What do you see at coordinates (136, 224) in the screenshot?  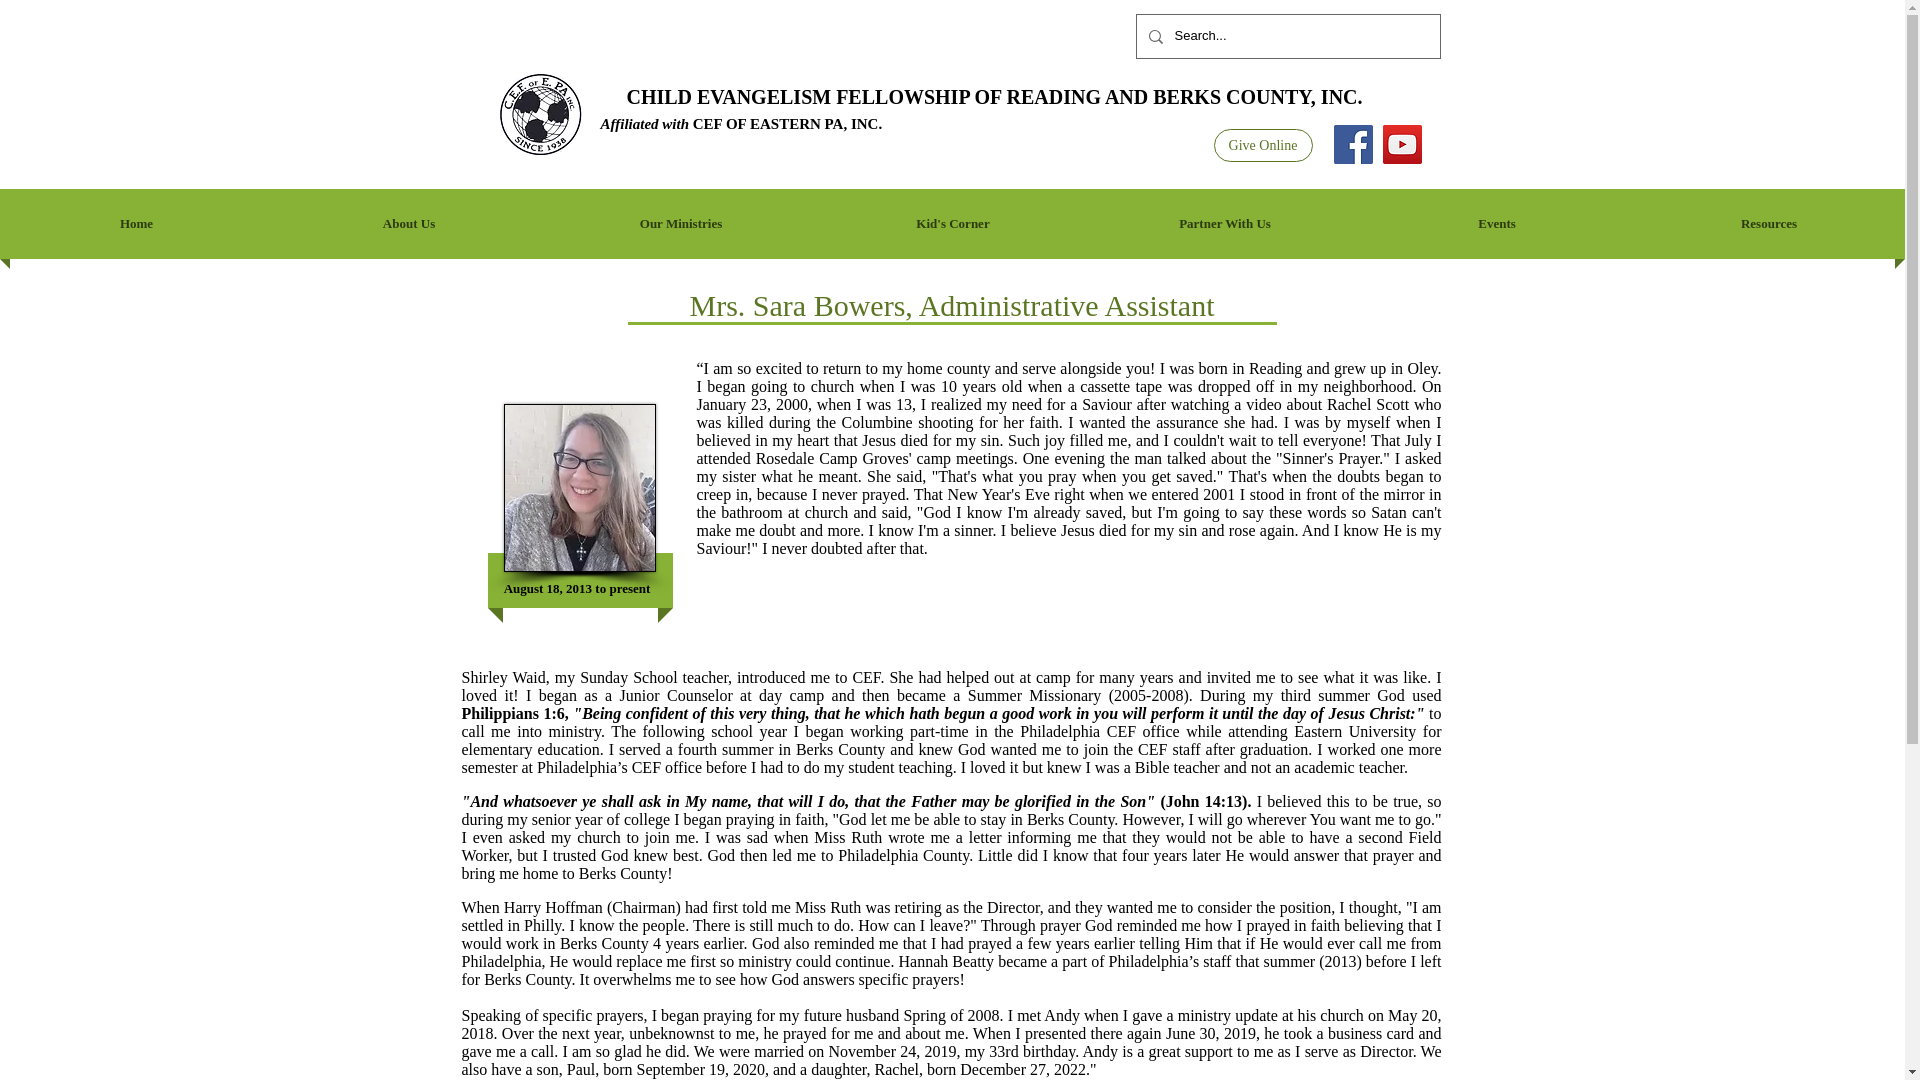 I see `Home` at bounding box center [136, 224].